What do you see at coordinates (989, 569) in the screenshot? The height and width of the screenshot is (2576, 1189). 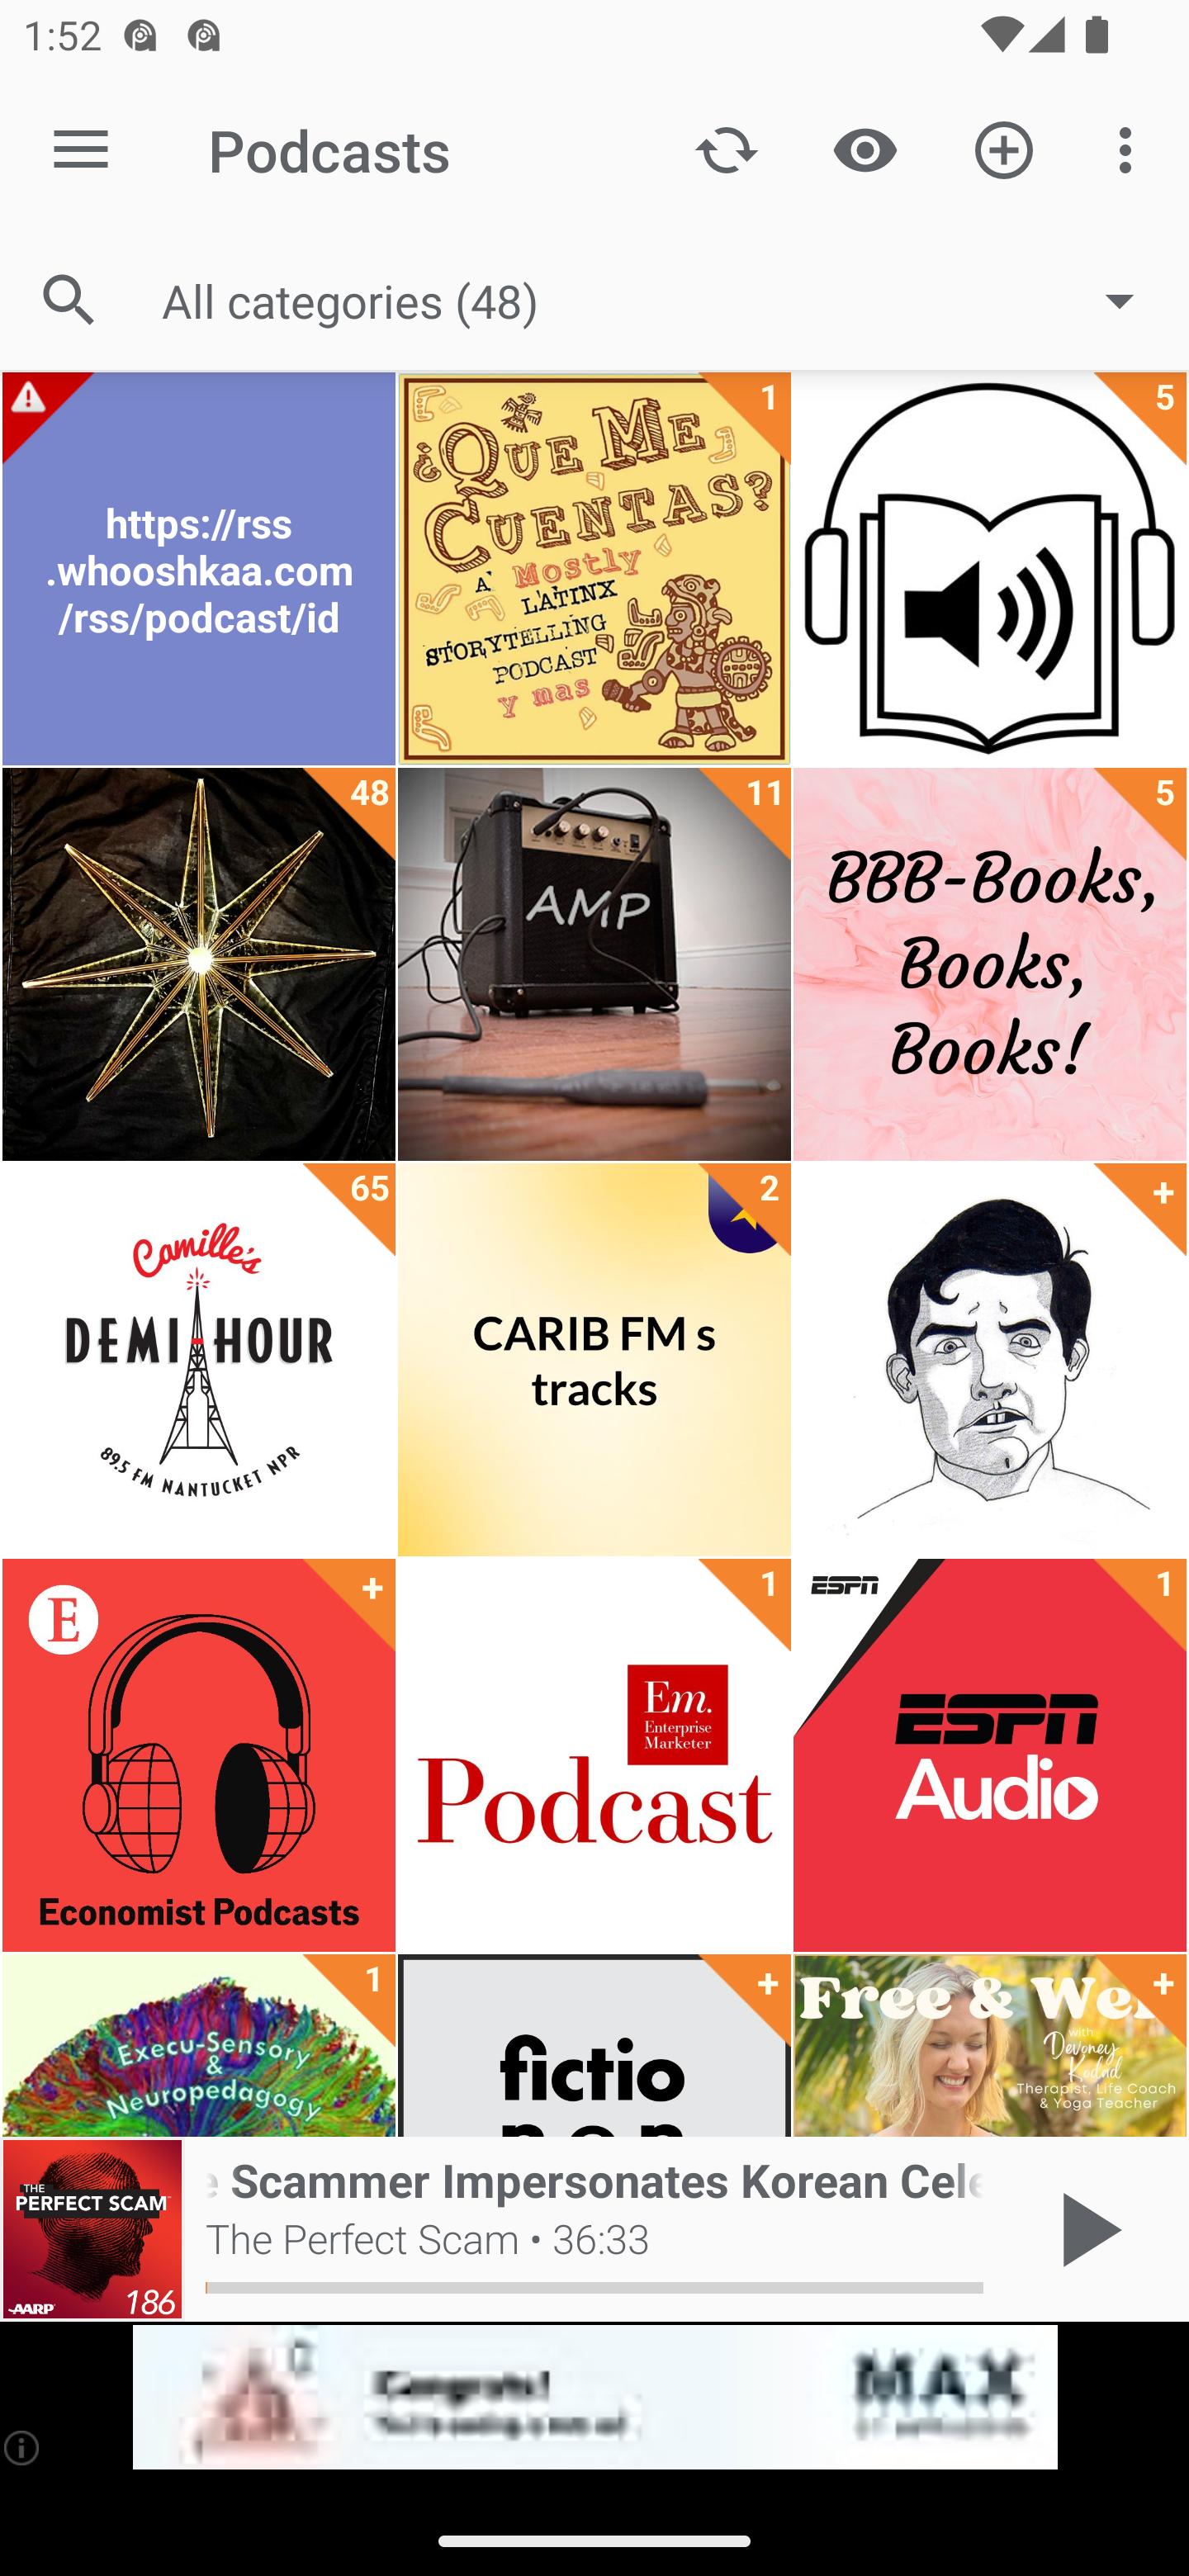 I see `Audiobooks 5` at bounding box center [989, 569].